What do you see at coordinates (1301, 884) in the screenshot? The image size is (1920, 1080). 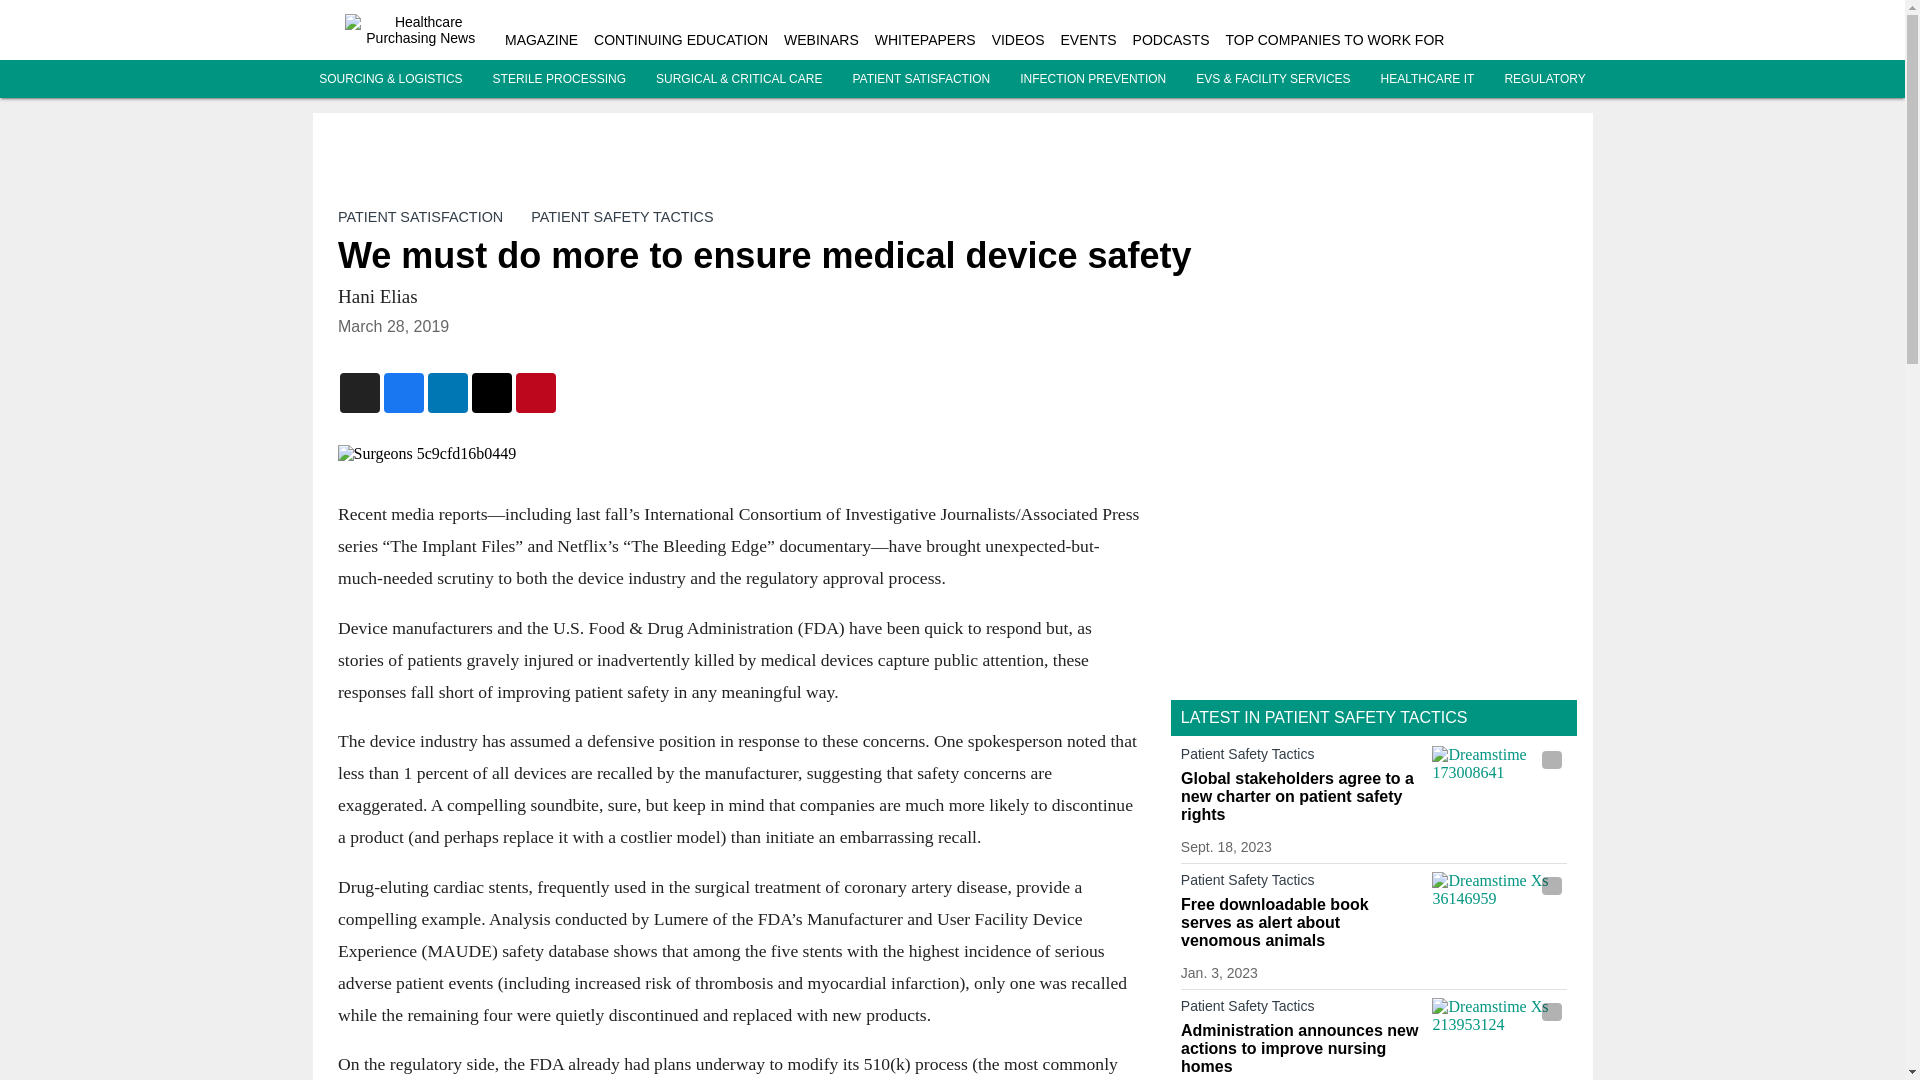 I see `Patient Safety Tactics` at bounding box center [1301, 884].